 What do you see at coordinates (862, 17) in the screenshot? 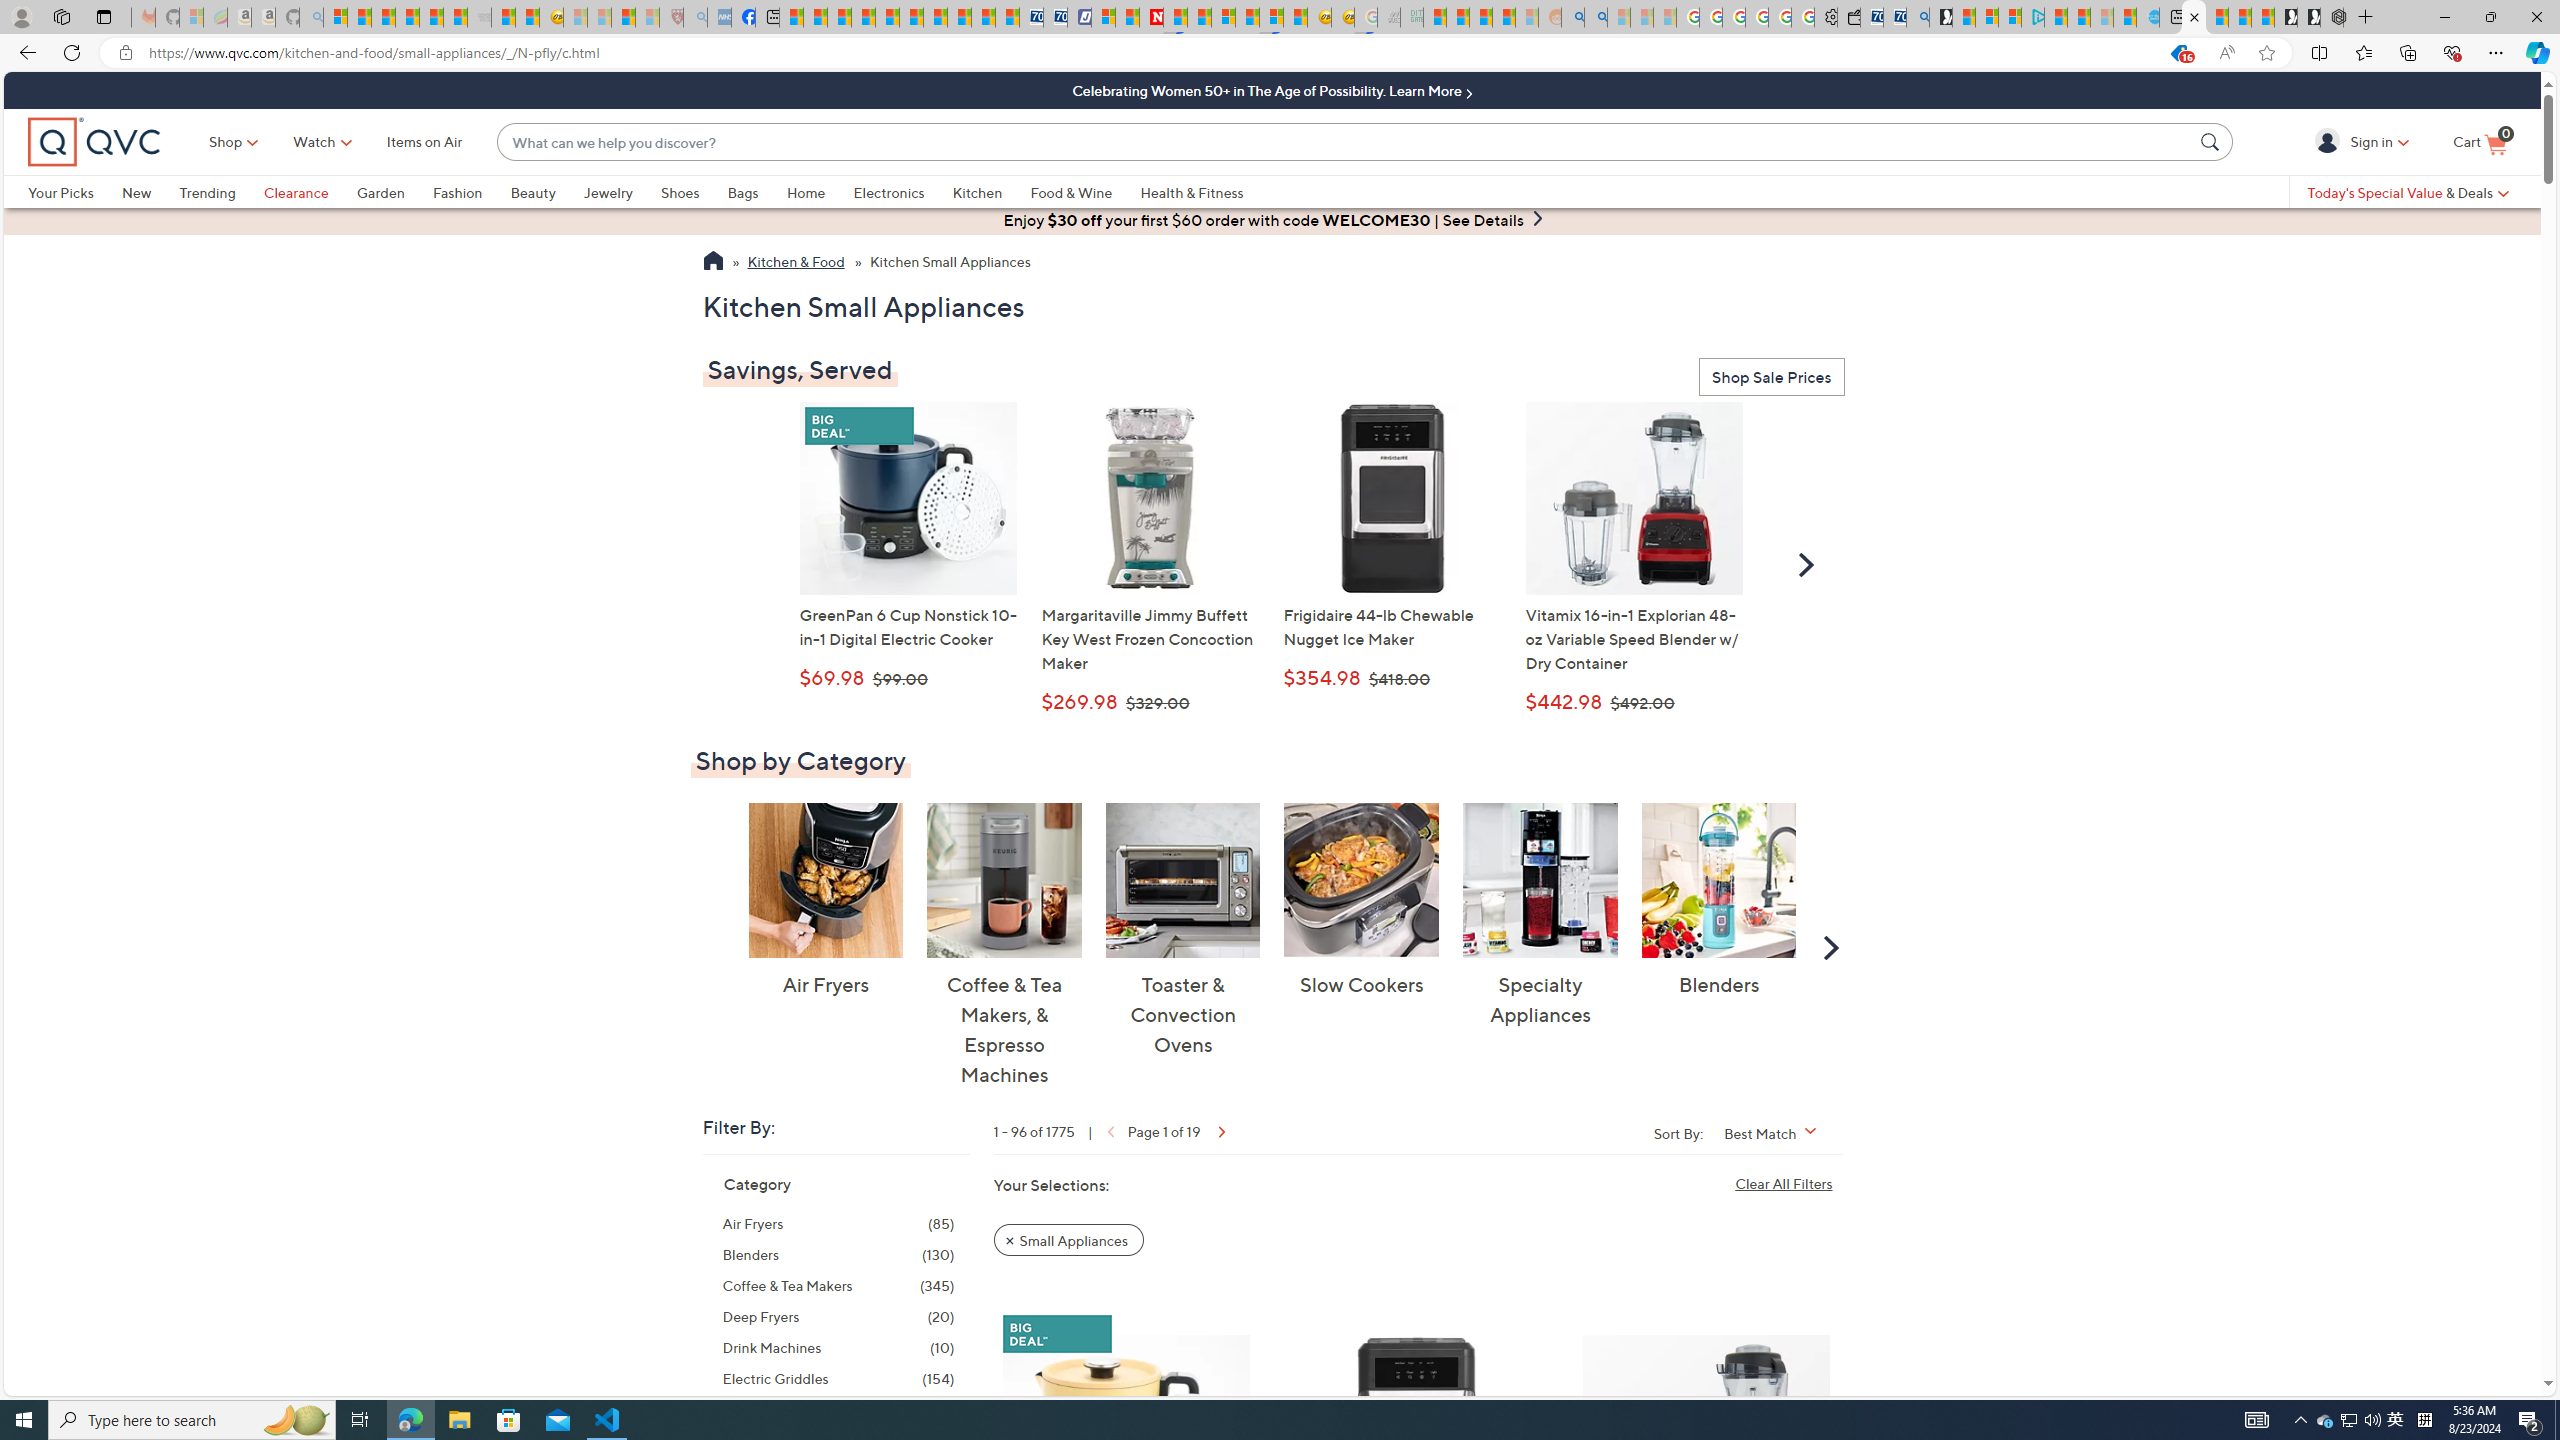
I see `Climate Damage Becomes Too Severe To Reverse` at bounding box center [862, 17].